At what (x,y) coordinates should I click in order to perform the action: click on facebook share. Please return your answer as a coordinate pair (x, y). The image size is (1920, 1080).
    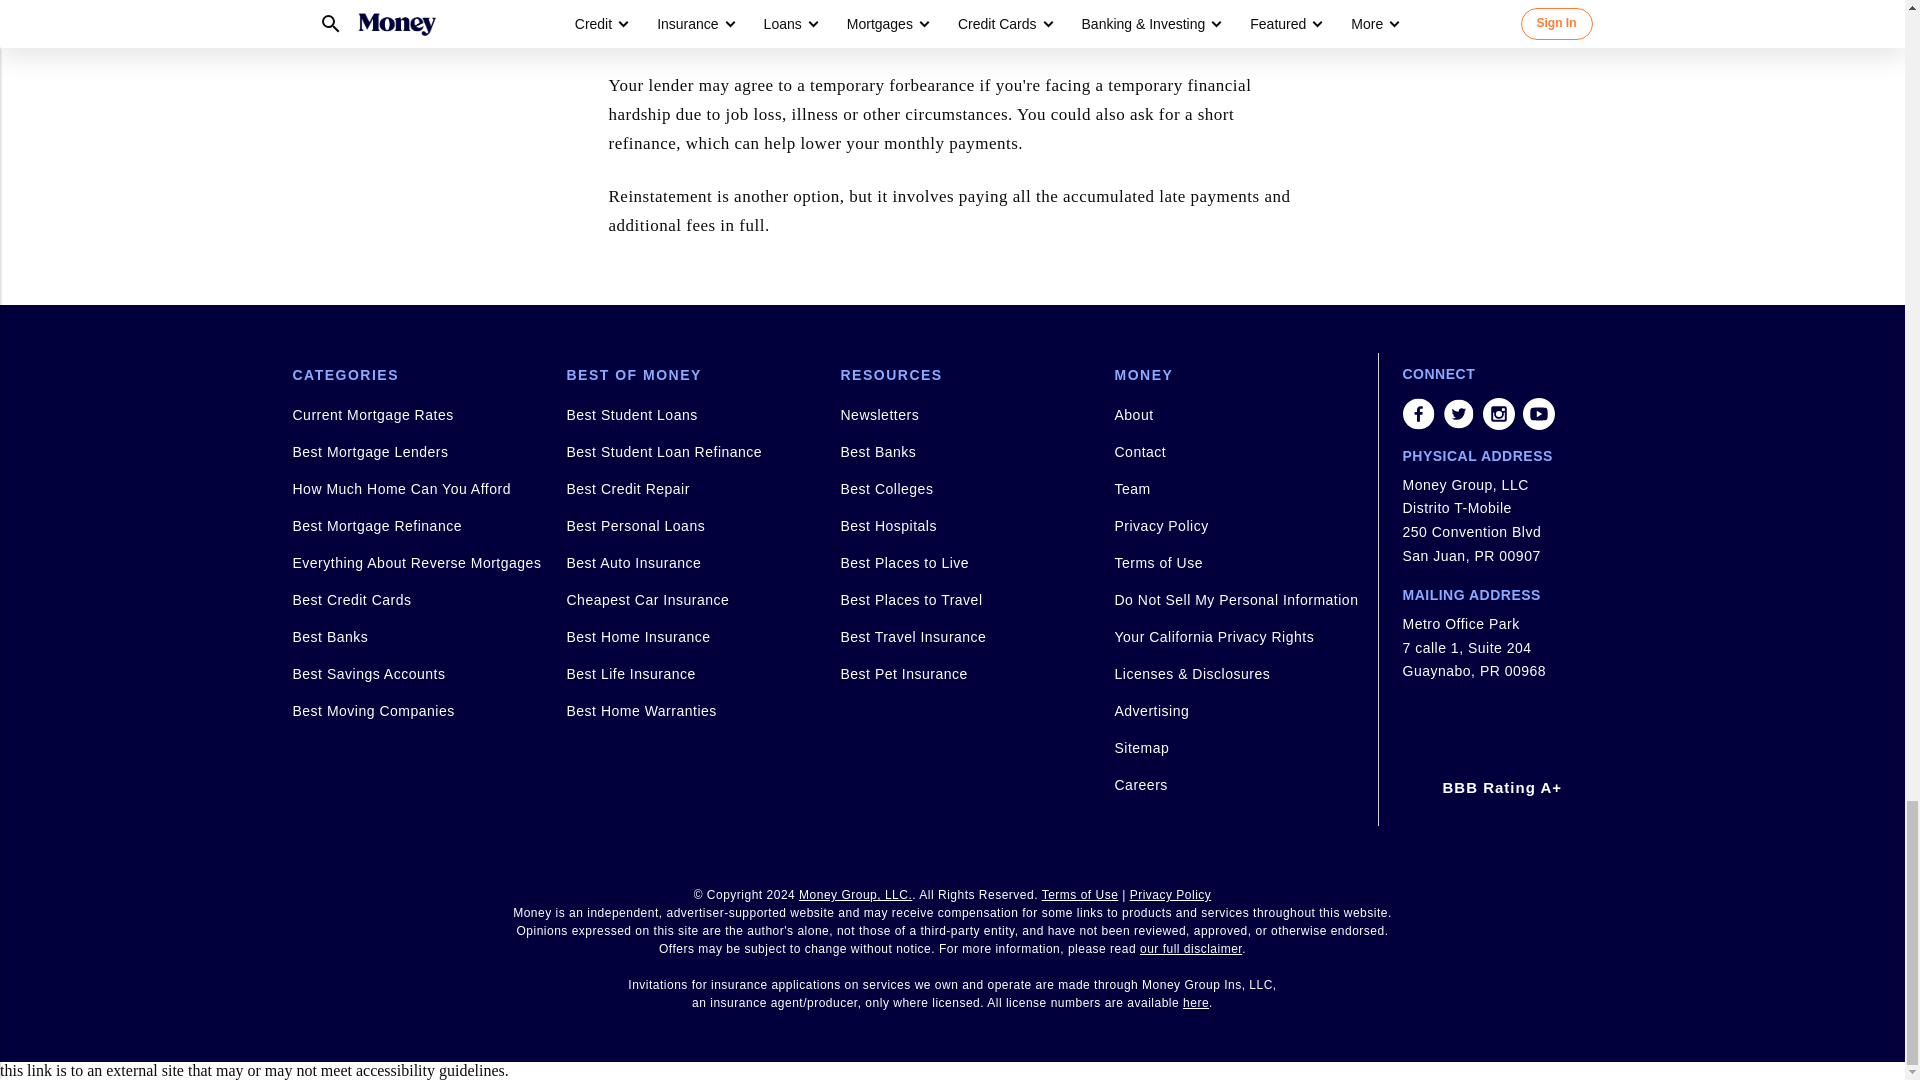
    Looking at the image, I should click on (1418, 414).